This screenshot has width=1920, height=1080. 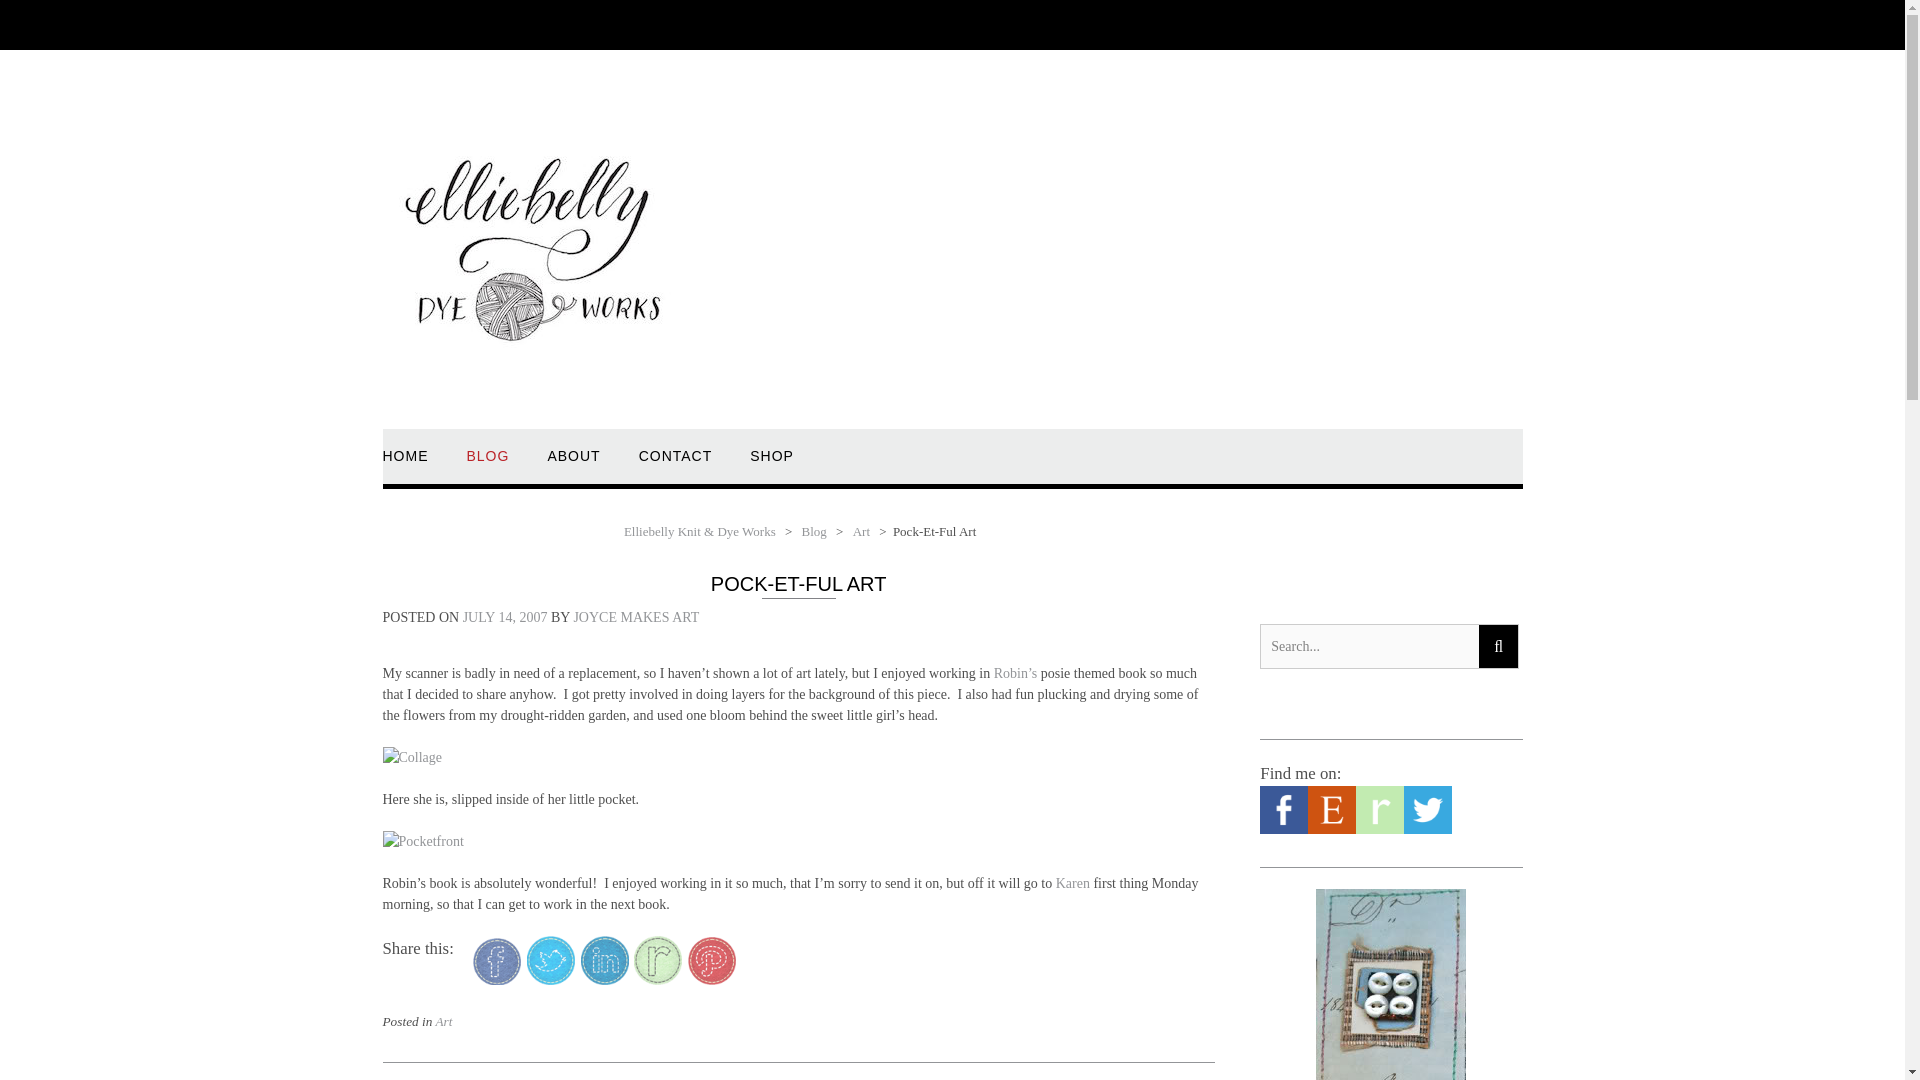 What do you see at coordinates (635, 618) in the screenshot?
I see `JOYCE MAKES ART` at bounding box center [635, 618].